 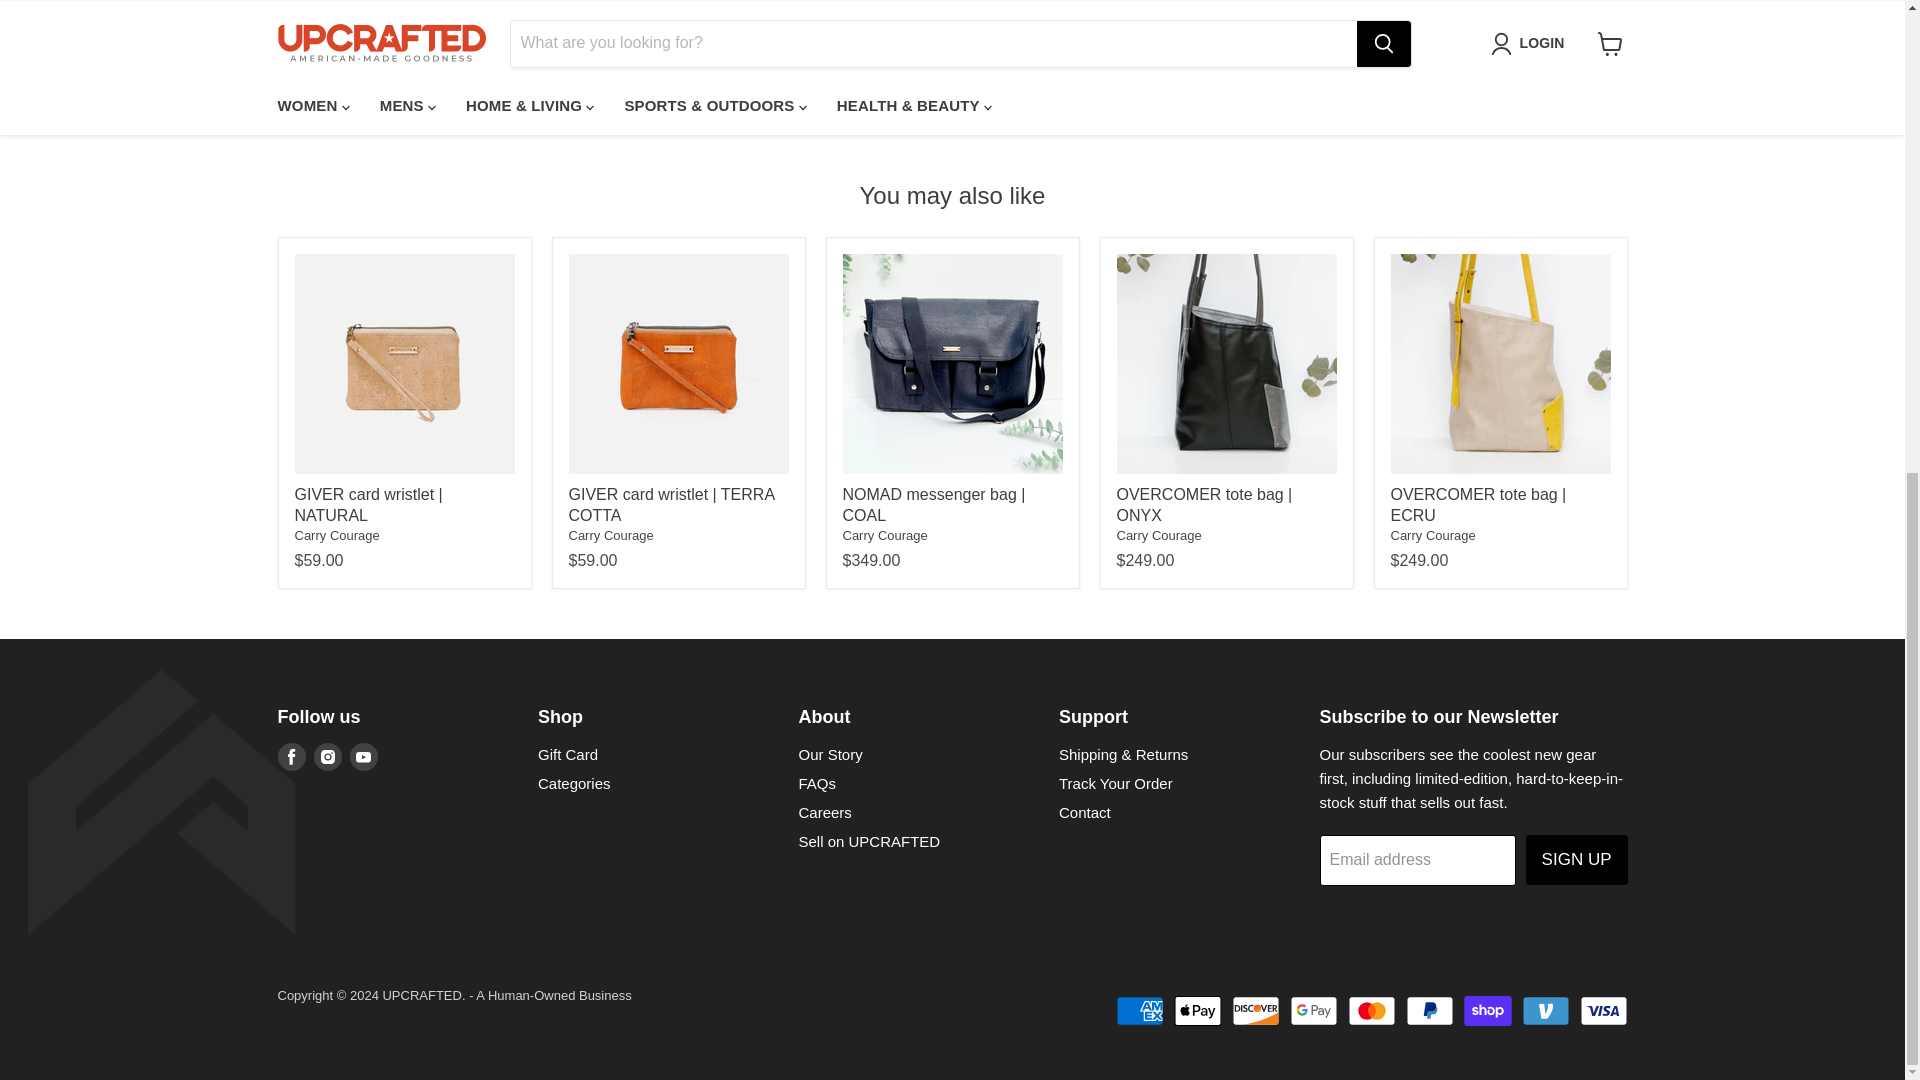 I want to click on Facebook, so click(x=292, y=757).